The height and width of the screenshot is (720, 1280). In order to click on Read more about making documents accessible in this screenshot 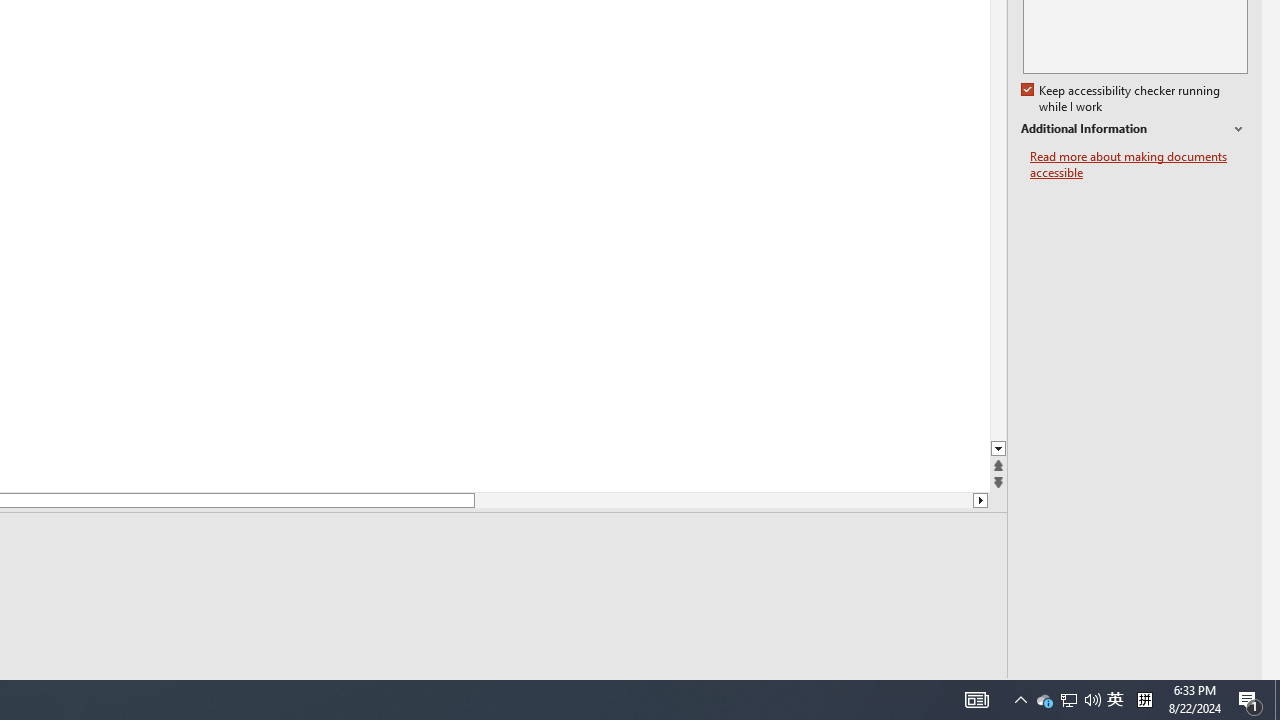, I will do `click(1139, 164)`.